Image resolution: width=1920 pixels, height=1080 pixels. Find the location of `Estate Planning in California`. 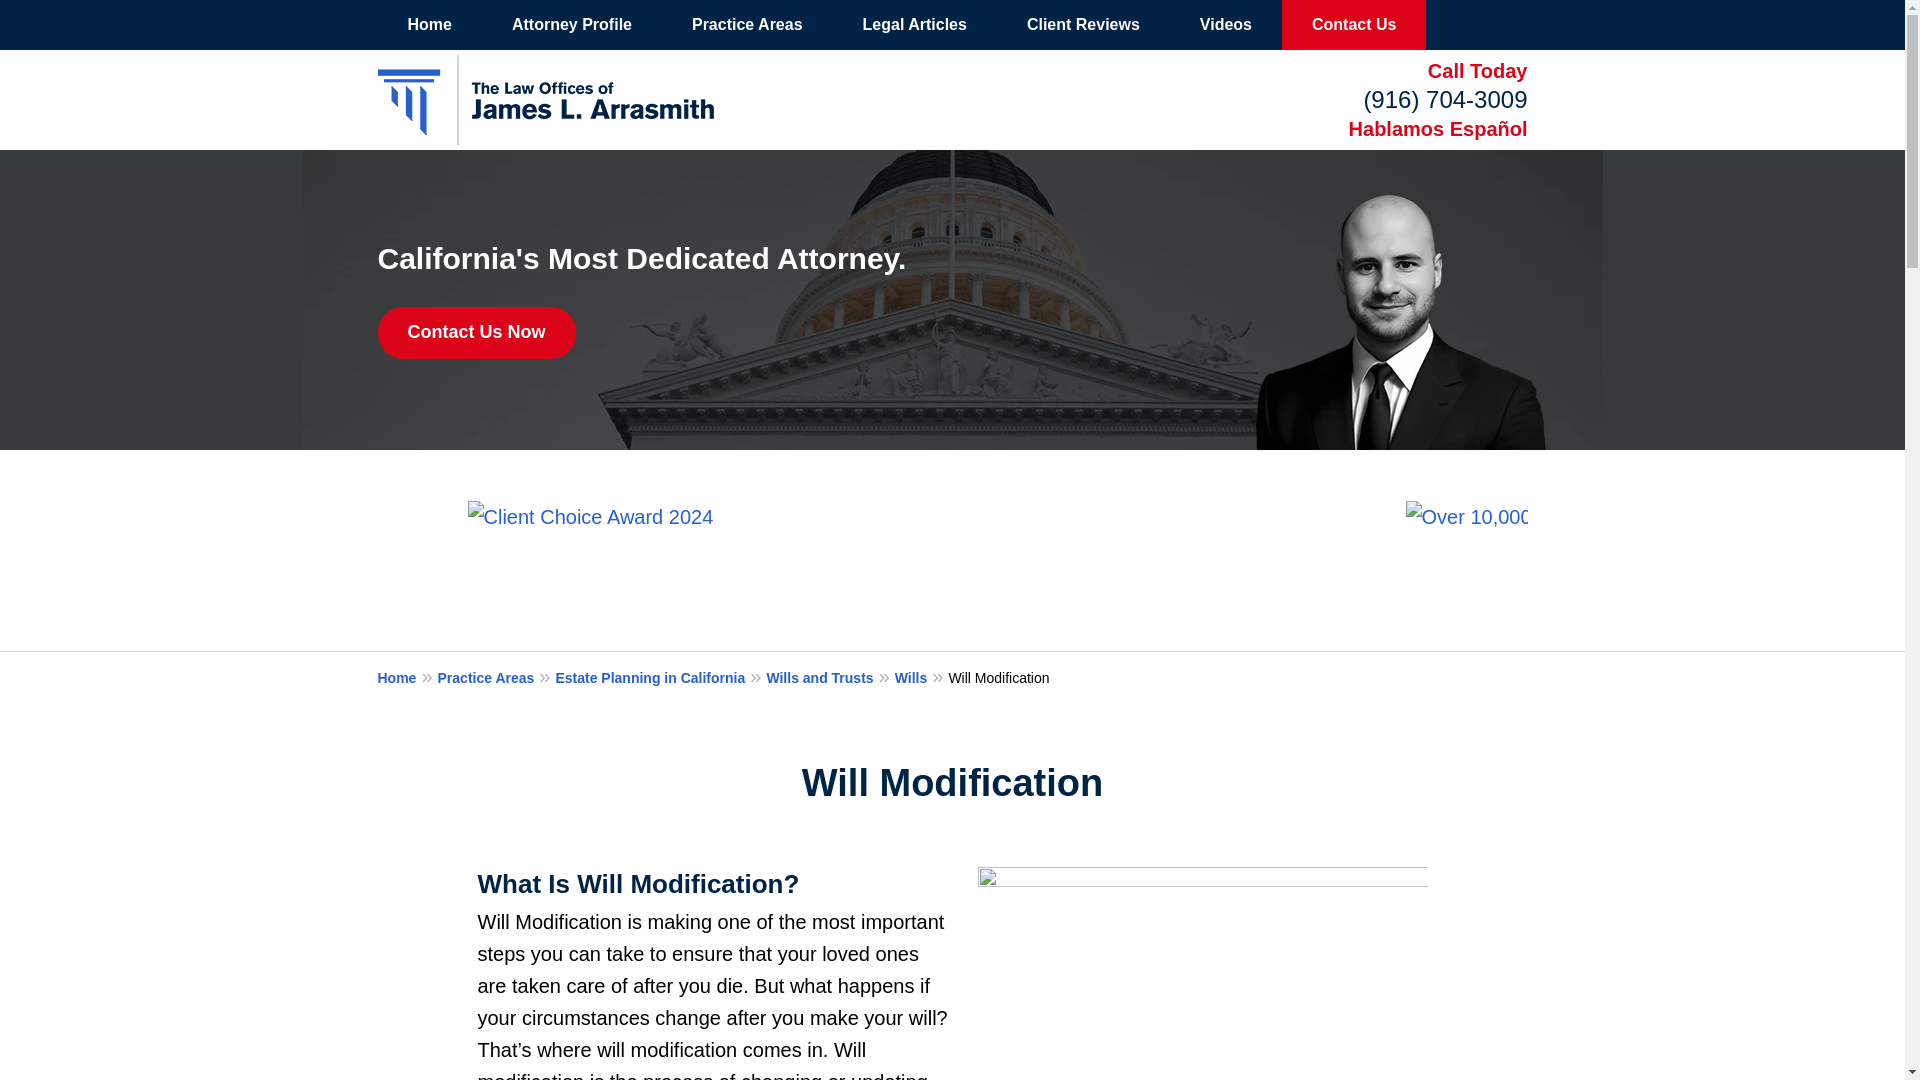

Estate Planning in California is located at coordinates (660, 676).